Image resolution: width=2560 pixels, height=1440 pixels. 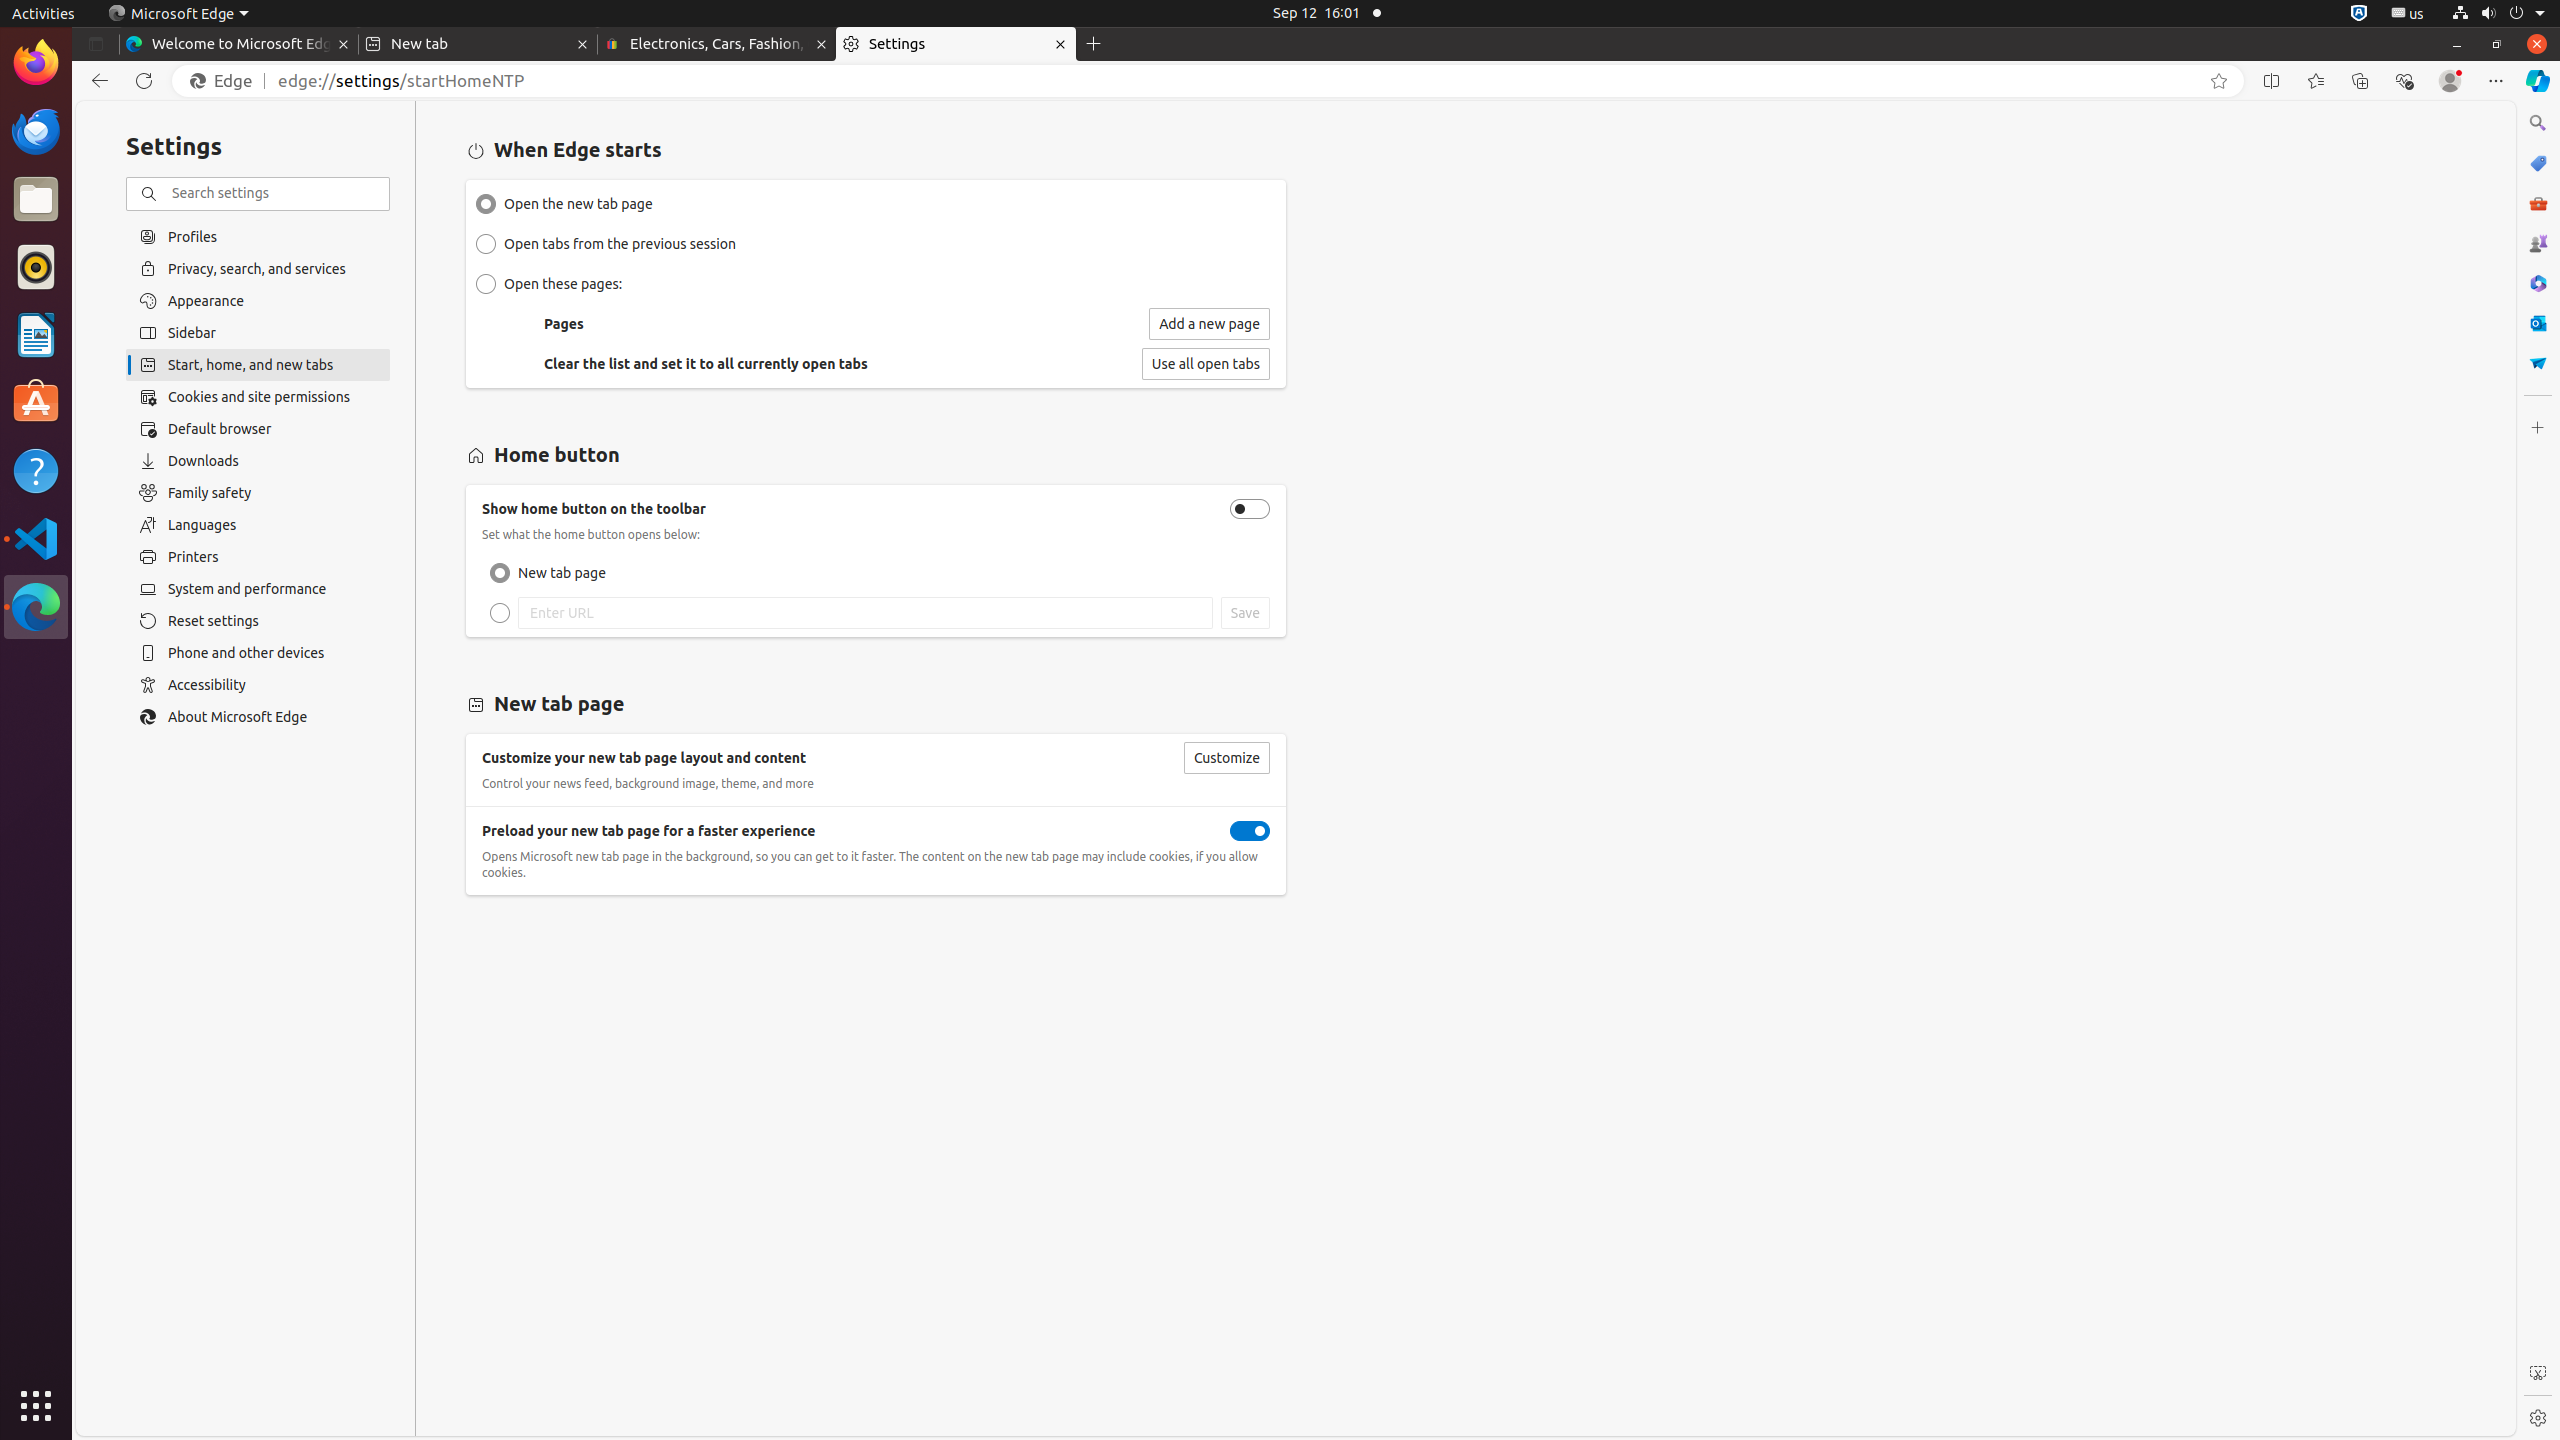 I want to click on Ubuntu Software, so click(x=36, y=402).